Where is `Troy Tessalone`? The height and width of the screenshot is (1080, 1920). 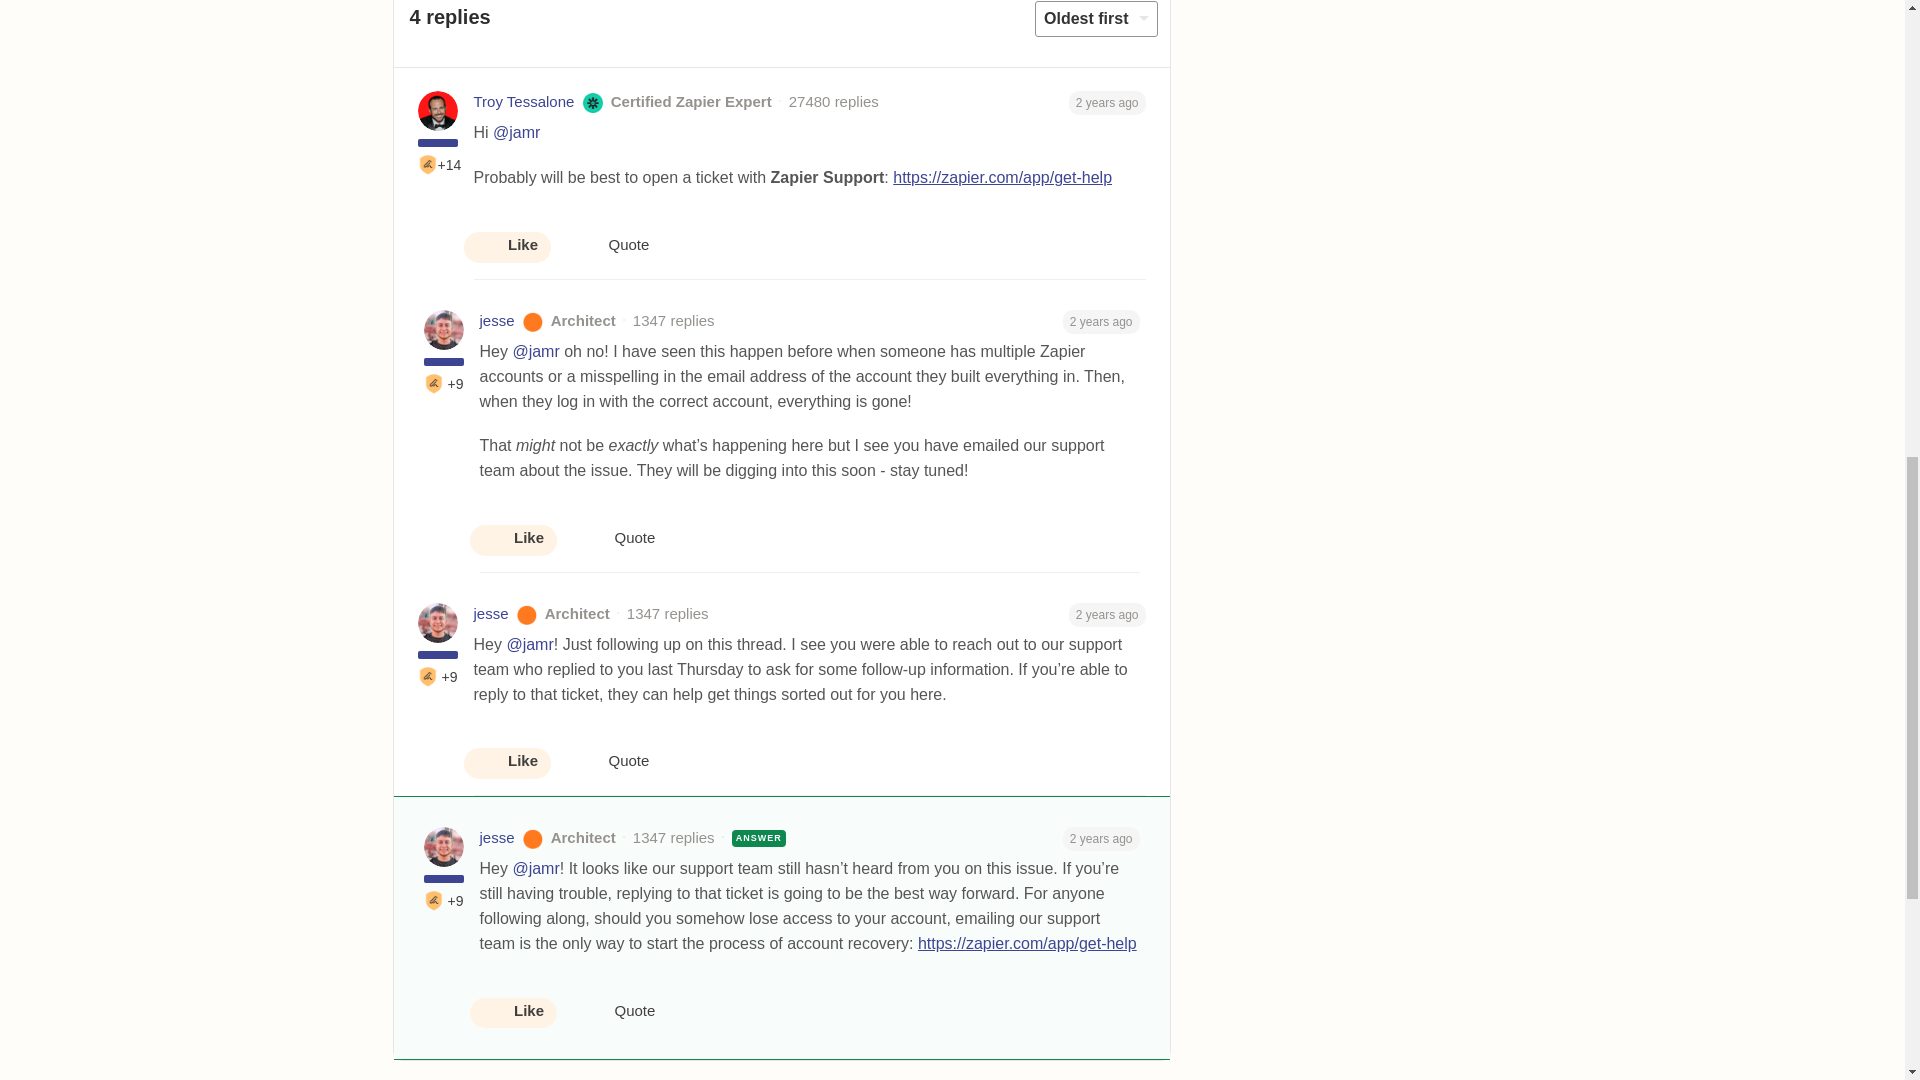 Troy Tessalone is located at coordinates (524, 102).